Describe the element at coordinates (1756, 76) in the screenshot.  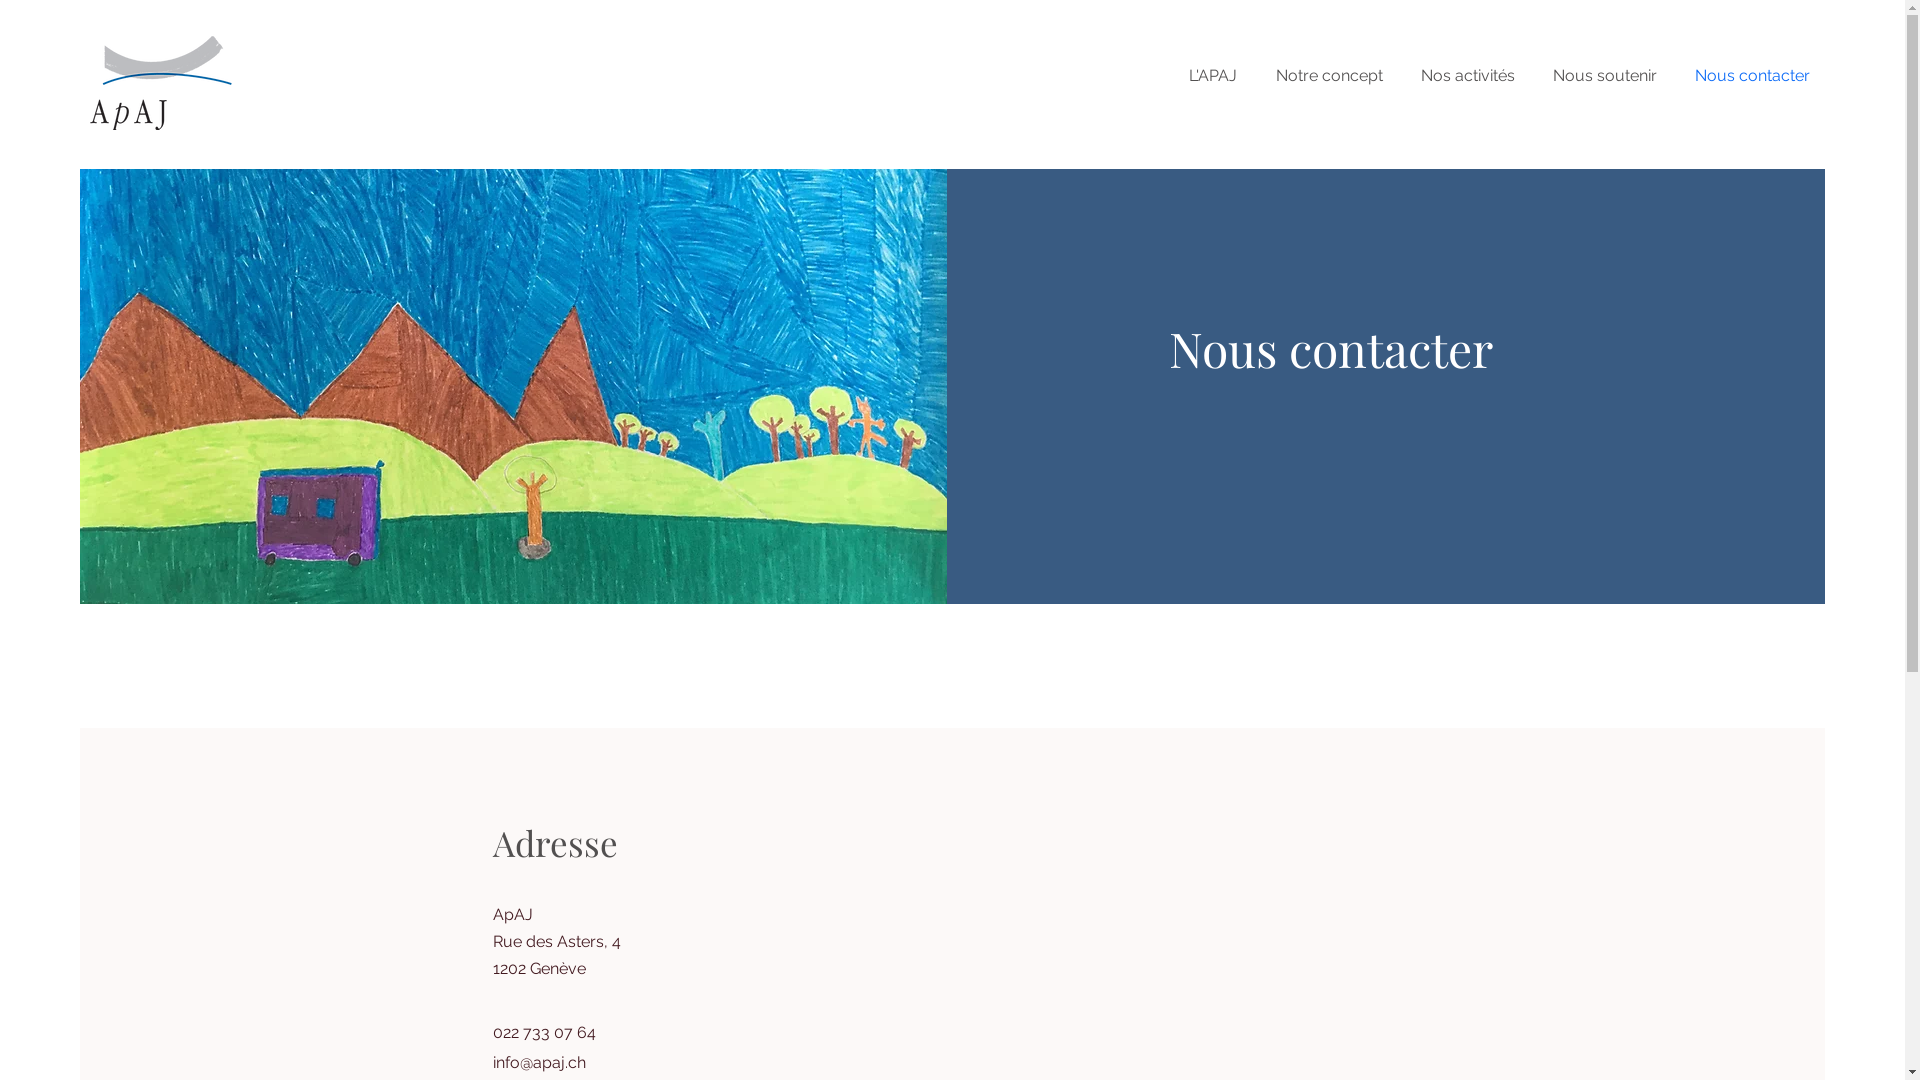
I see `Nous contacter` at that location.